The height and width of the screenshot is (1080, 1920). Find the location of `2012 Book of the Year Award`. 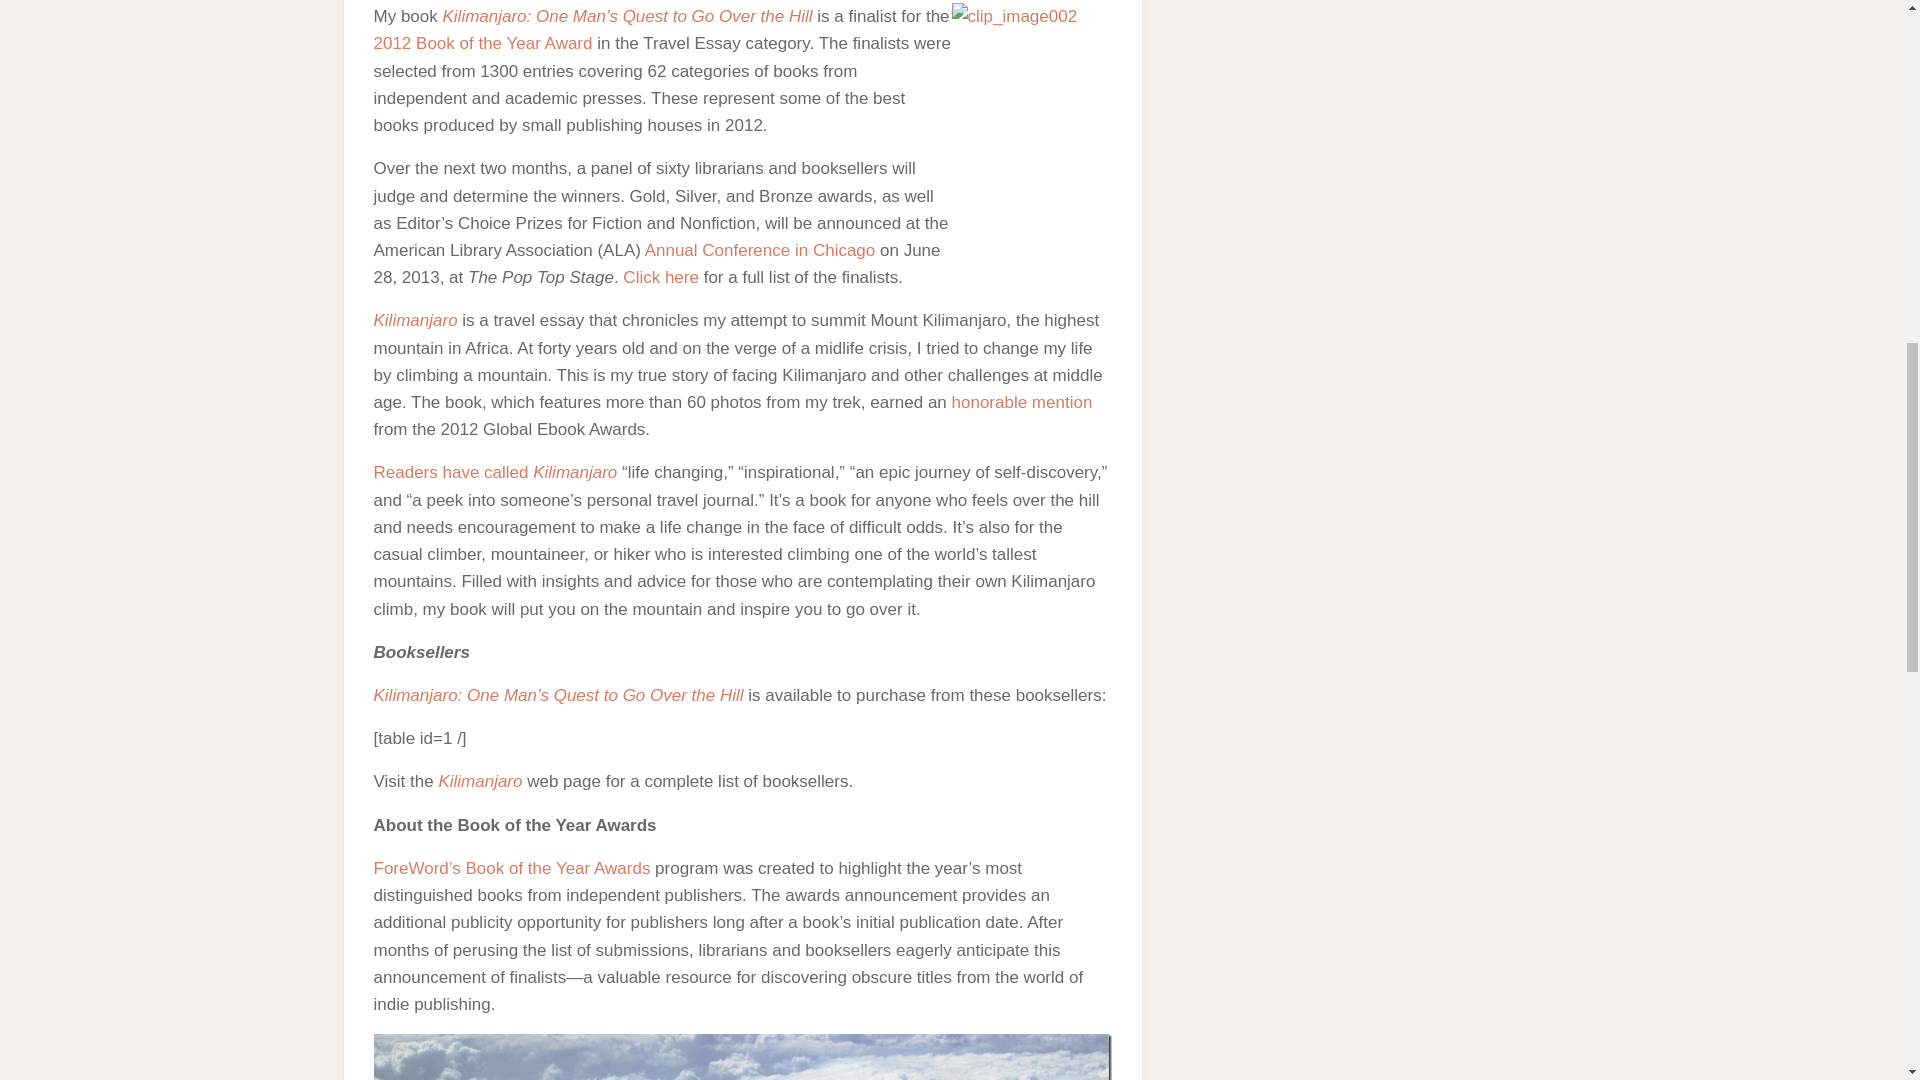

2012 Book of the Year Award is located at coordinates (484, 42).